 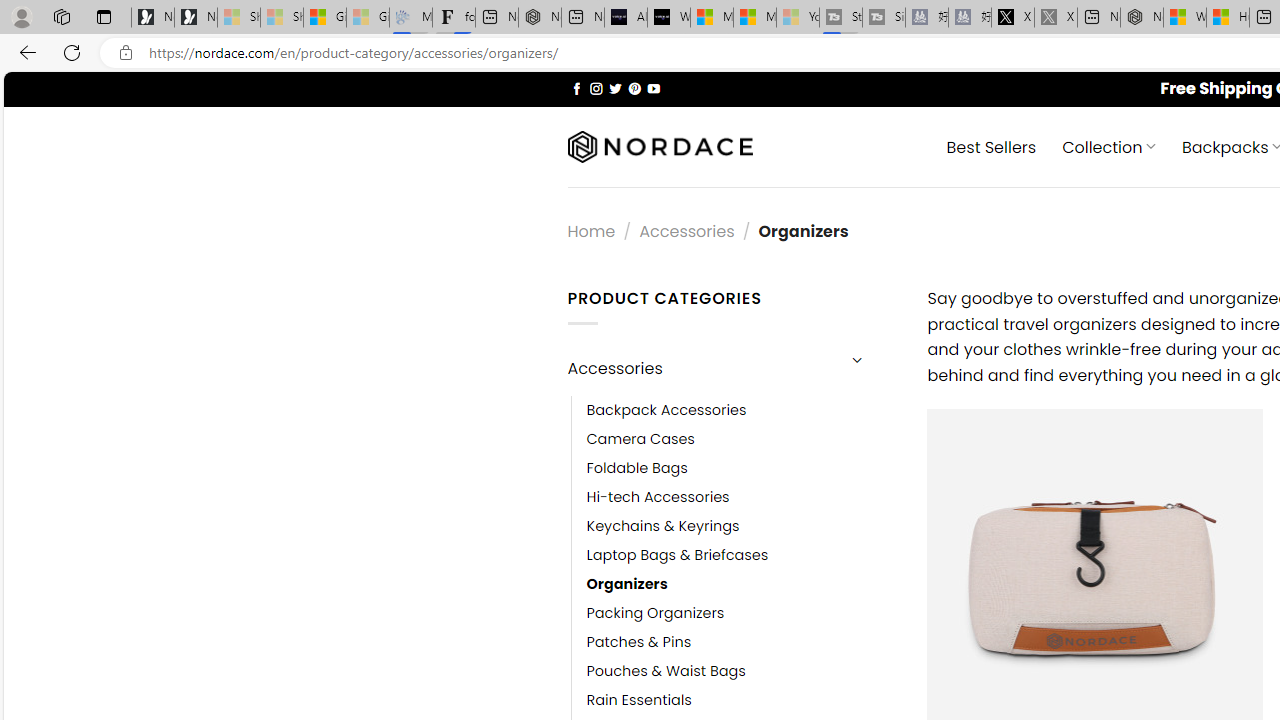 I want to click on X, so click(x=1013, y=18).